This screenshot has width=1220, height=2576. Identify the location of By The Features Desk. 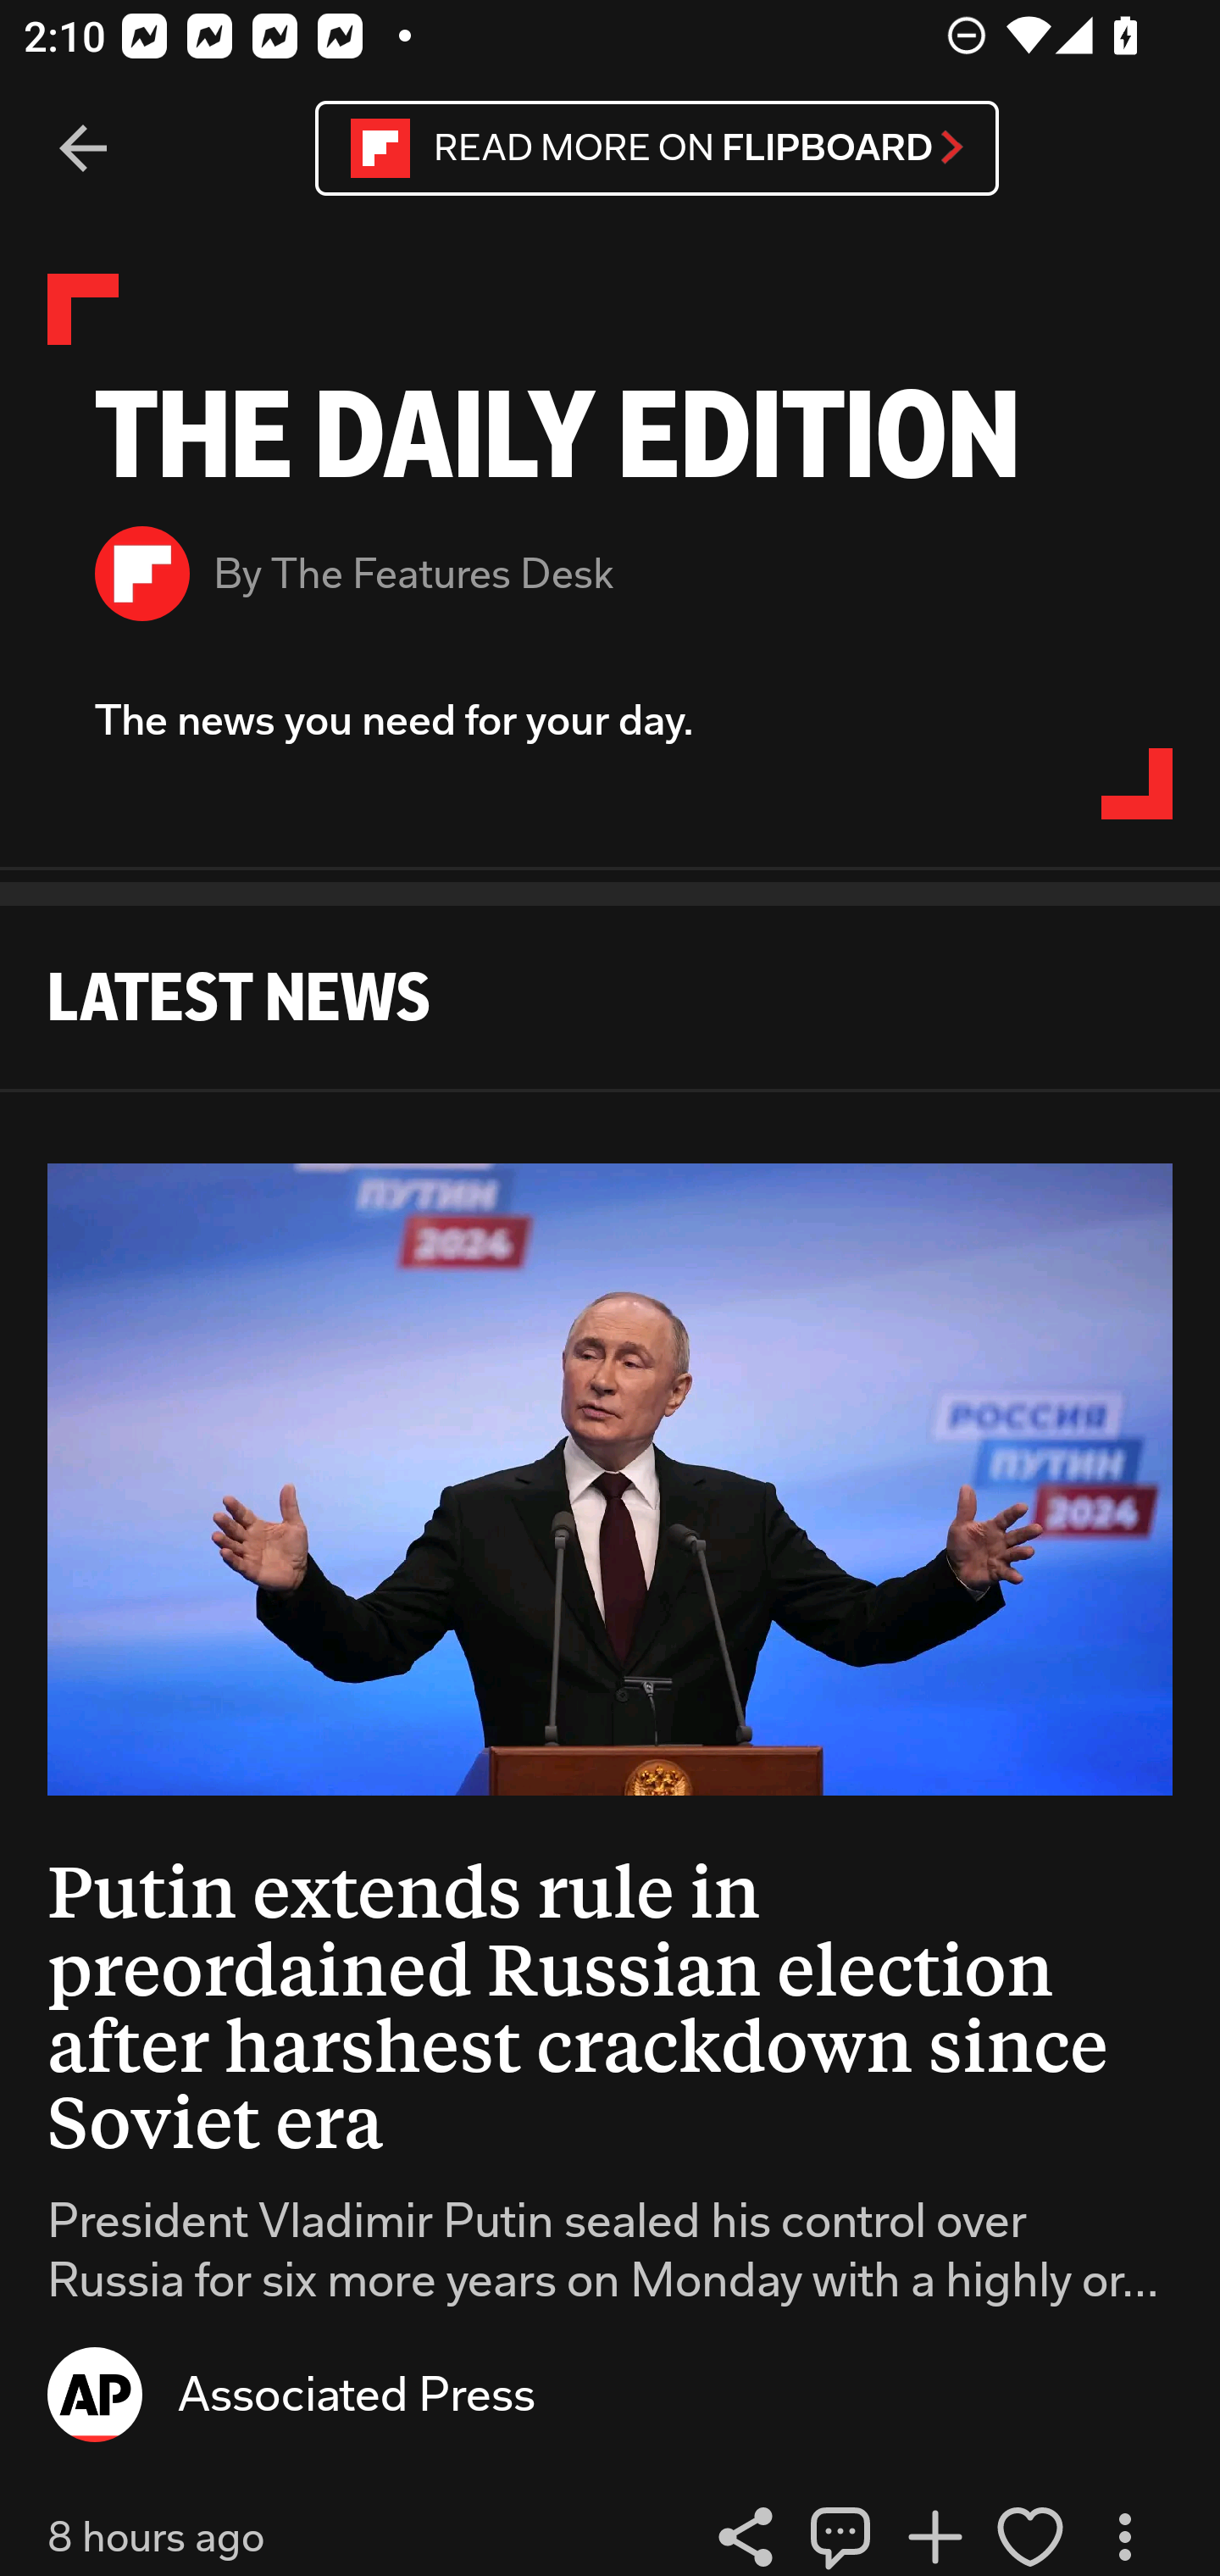
(610, 573).